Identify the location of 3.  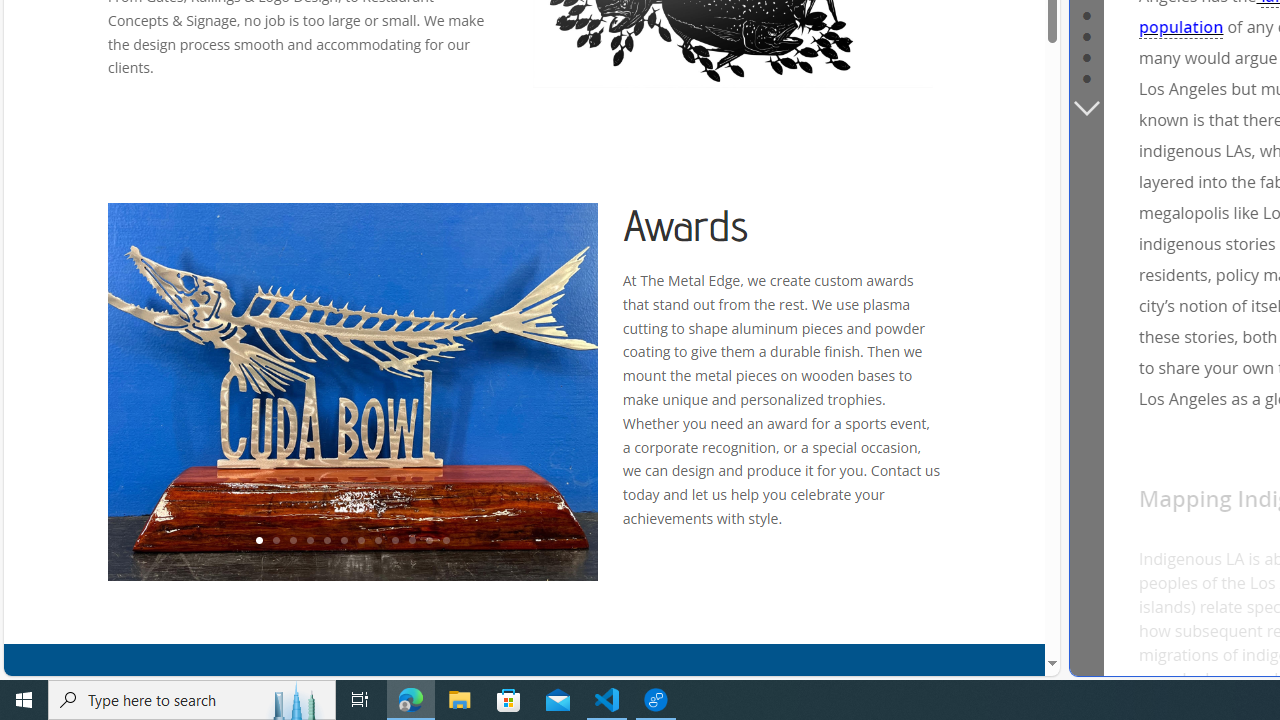
(292, 541).